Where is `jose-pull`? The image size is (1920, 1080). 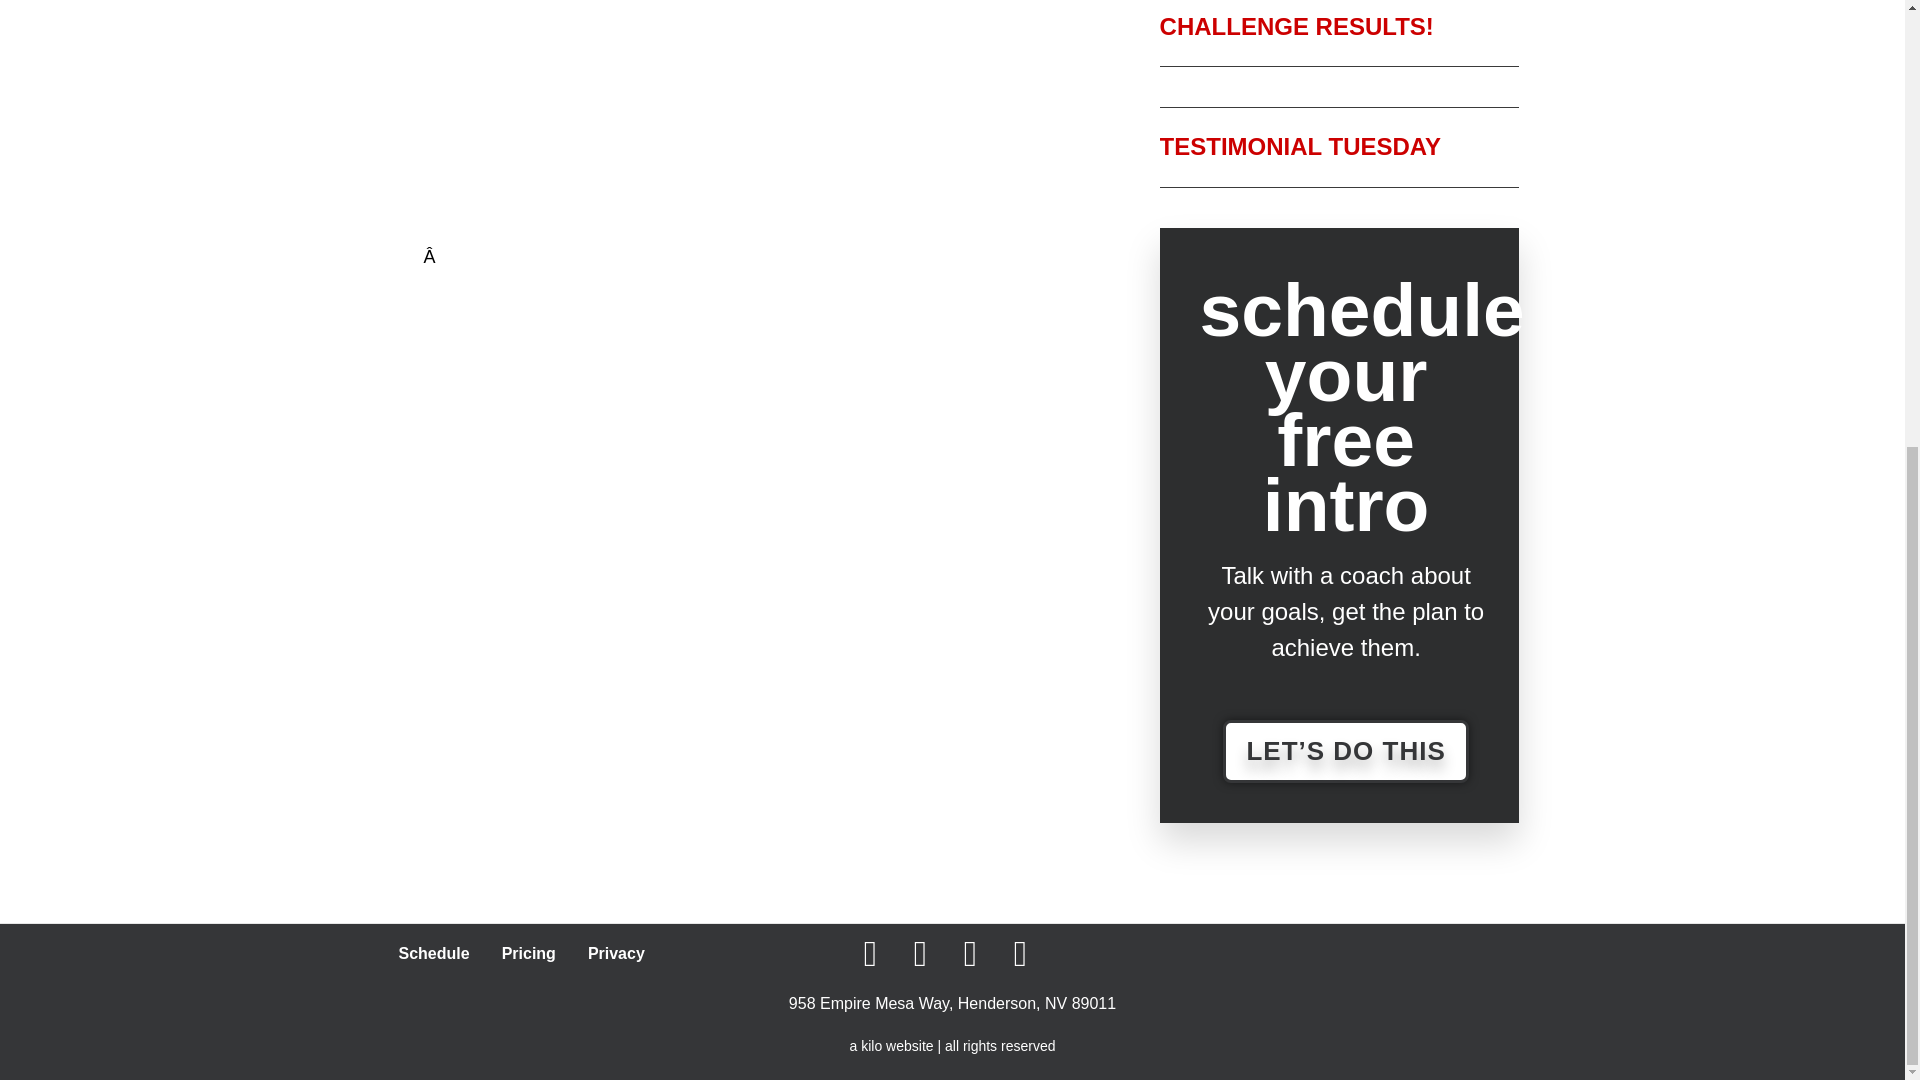
jose-pull is located at coordinates (628, 132).